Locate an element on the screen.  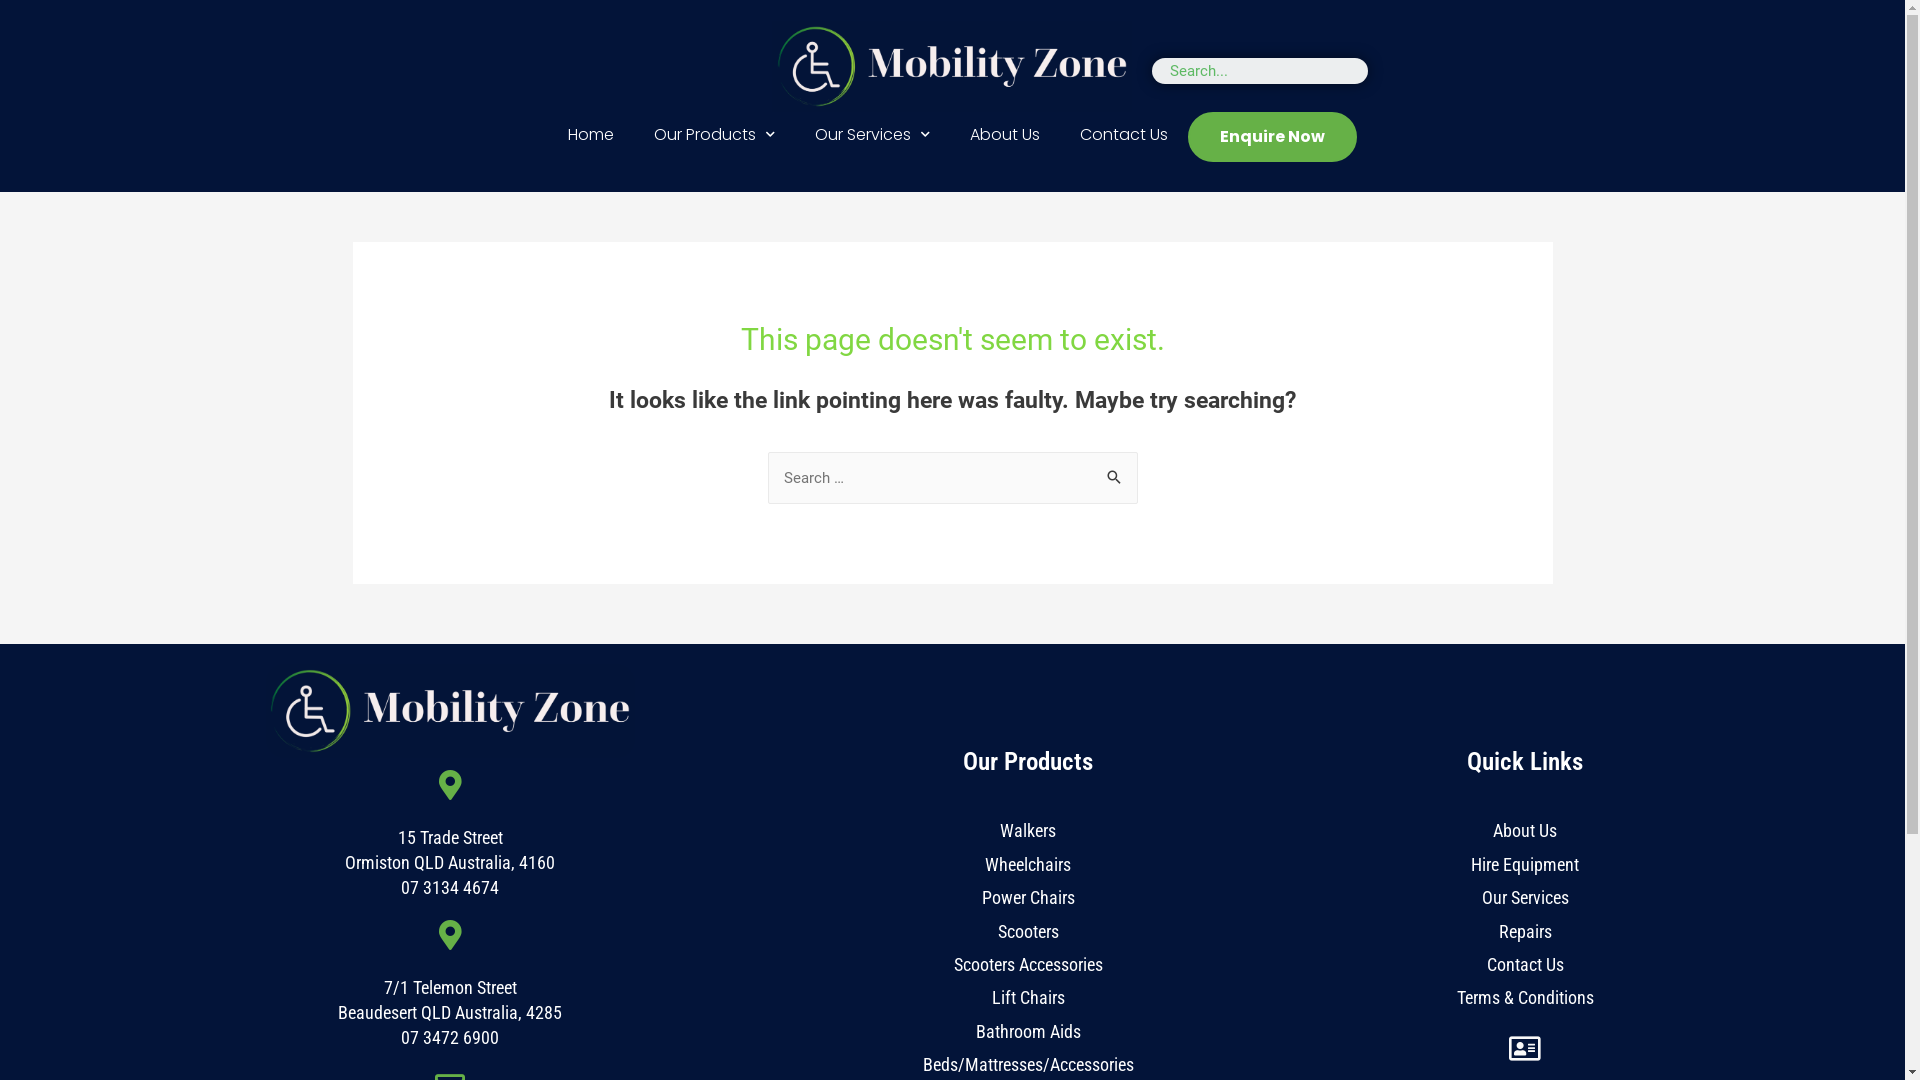
Lift Chairs is located at coordinates (1028, 998).